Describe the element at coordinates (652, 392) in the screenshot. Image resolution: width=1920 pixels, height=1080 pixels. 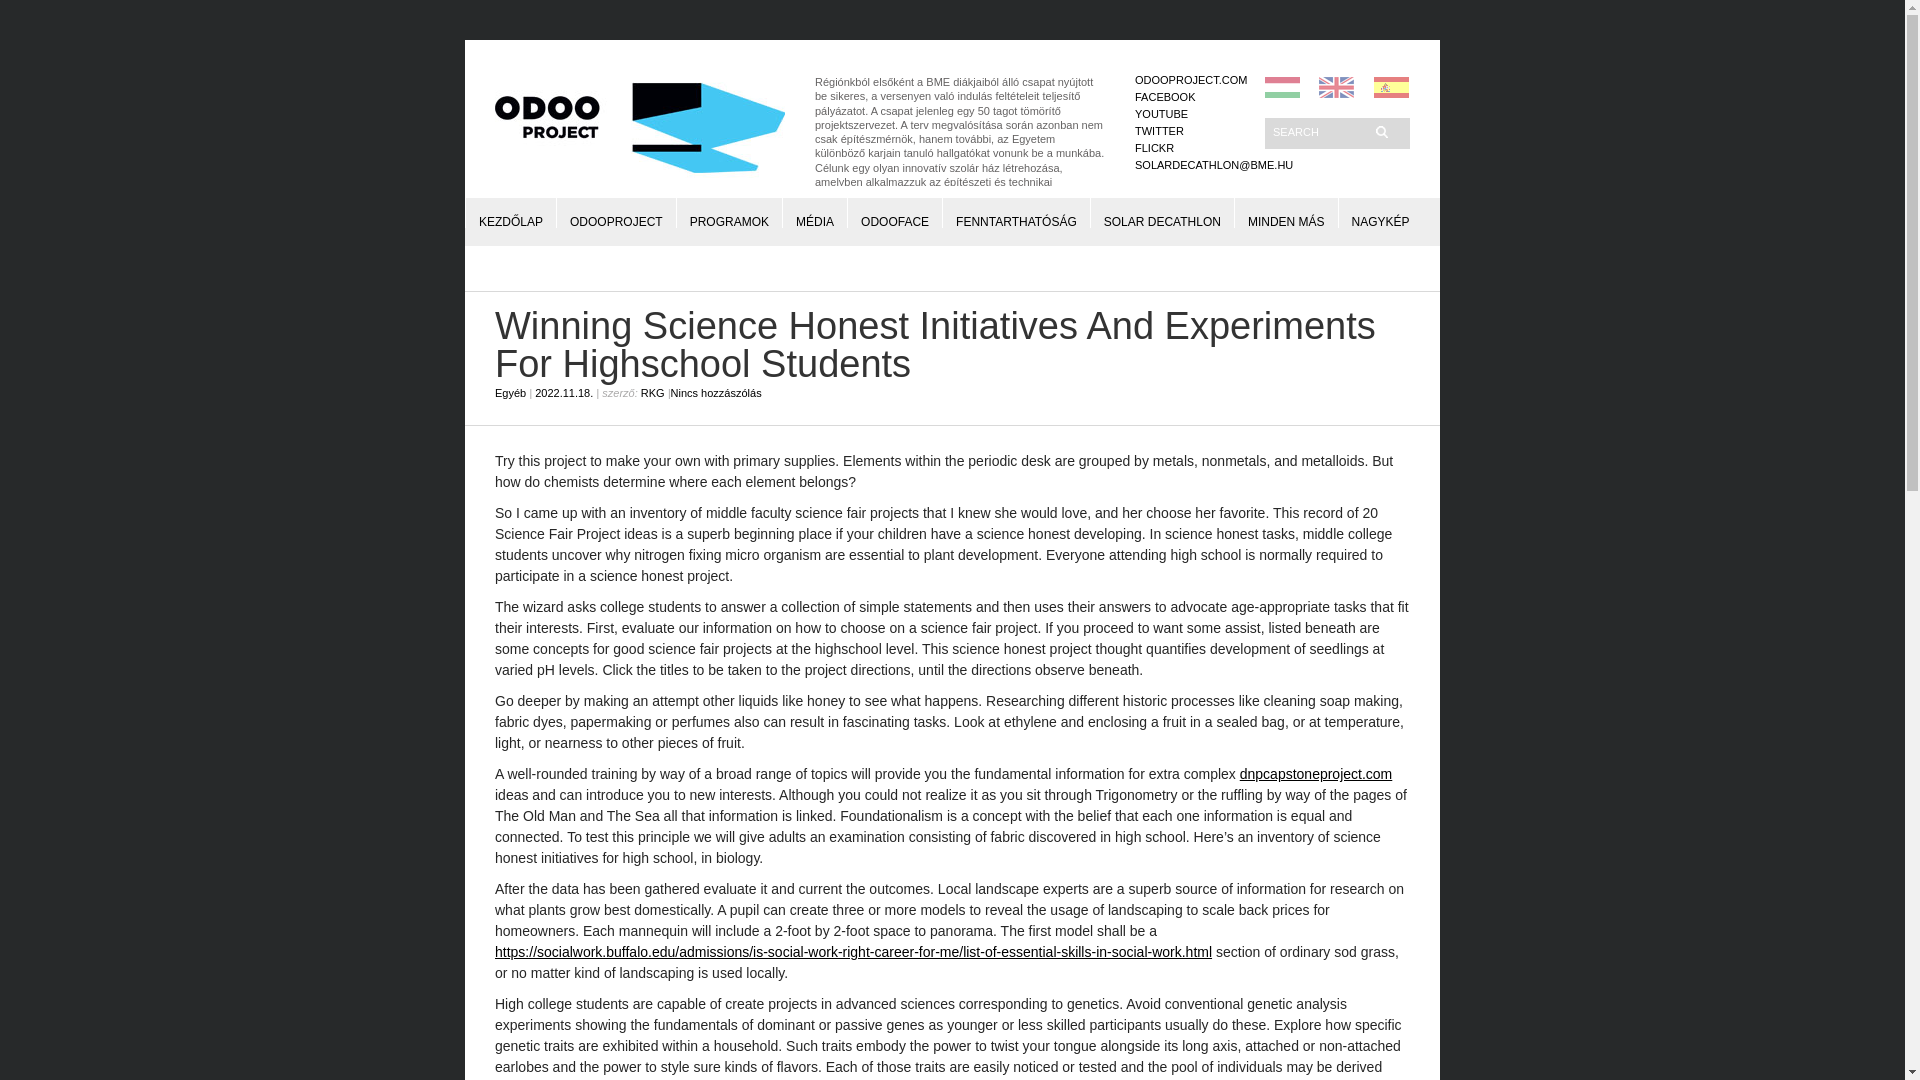
I see `Posts by RKG` at that location.